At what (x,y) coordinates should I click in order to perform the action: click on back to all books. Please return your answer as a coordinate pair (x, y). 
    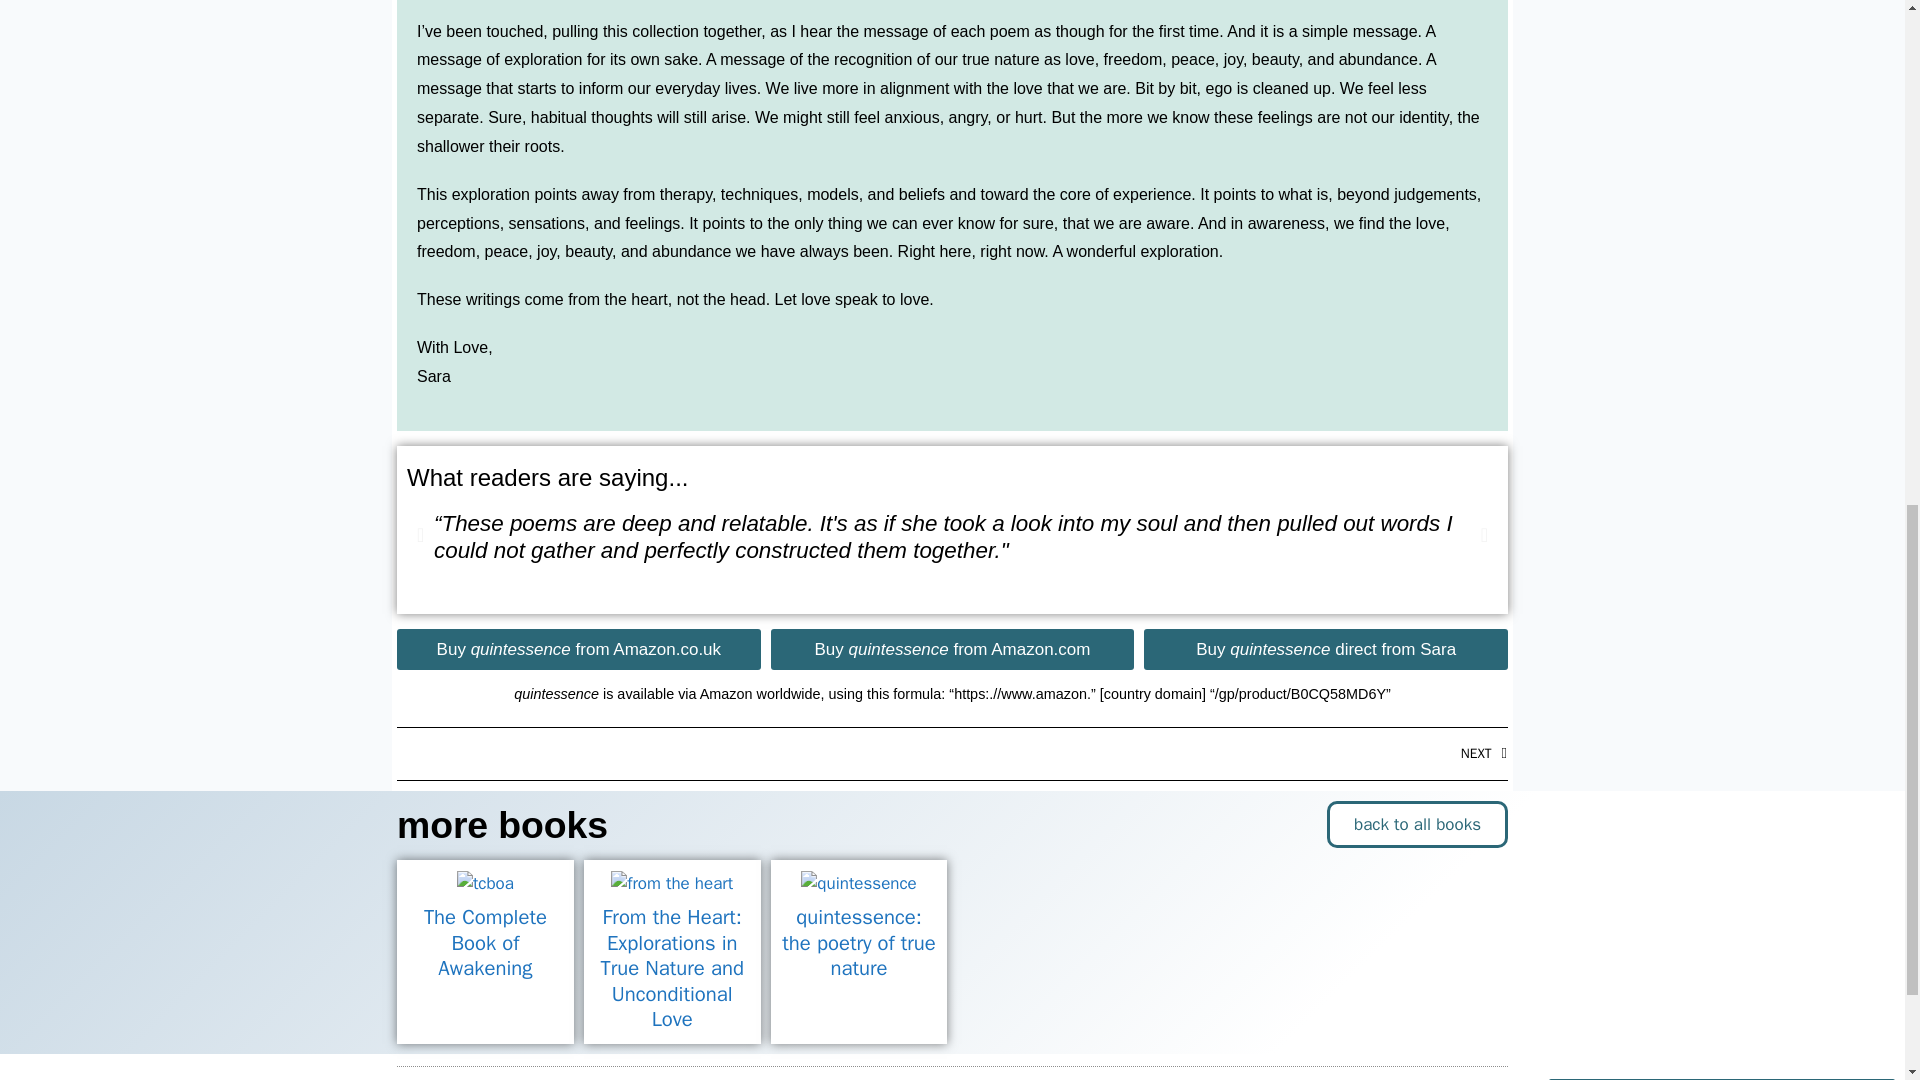
    Looking at the image, I should click on (1416, 824).